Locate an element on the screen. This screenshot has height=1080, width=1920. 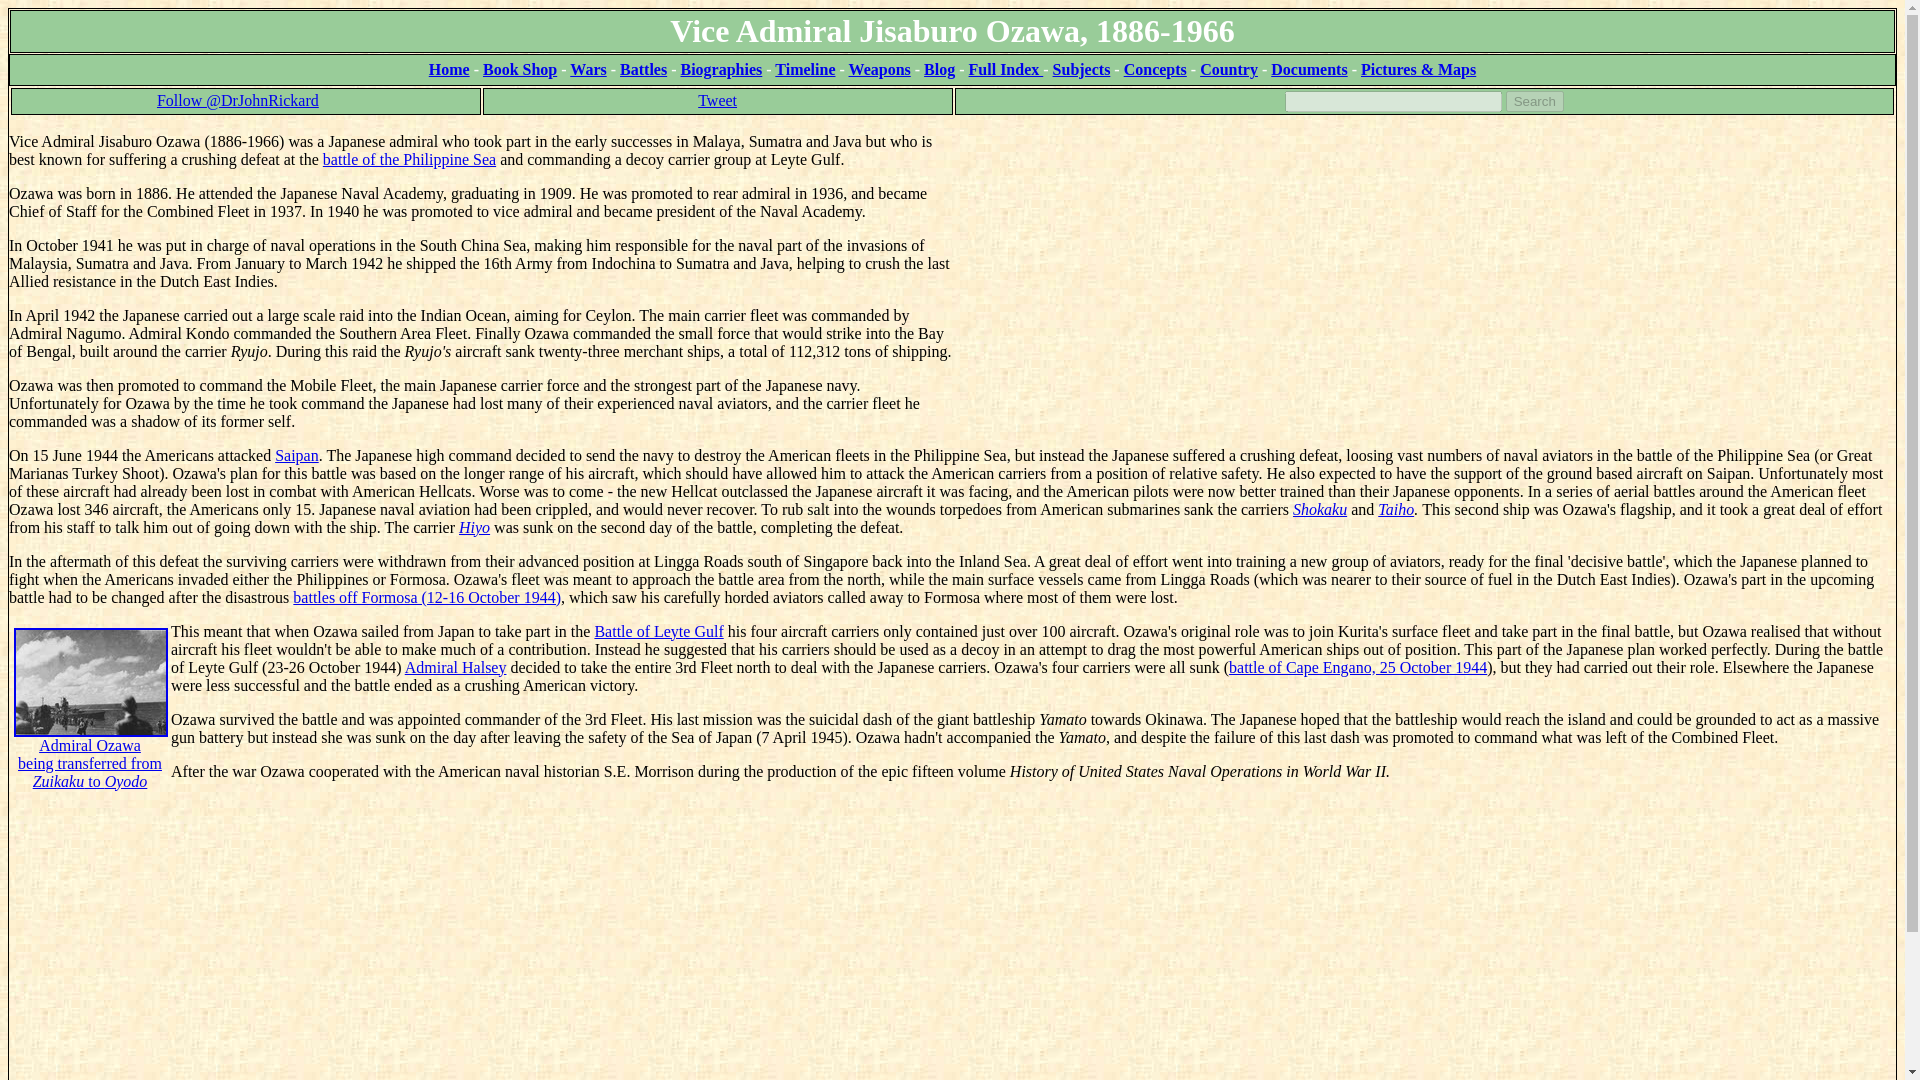
Wars is located at coordinates (1006, 68).